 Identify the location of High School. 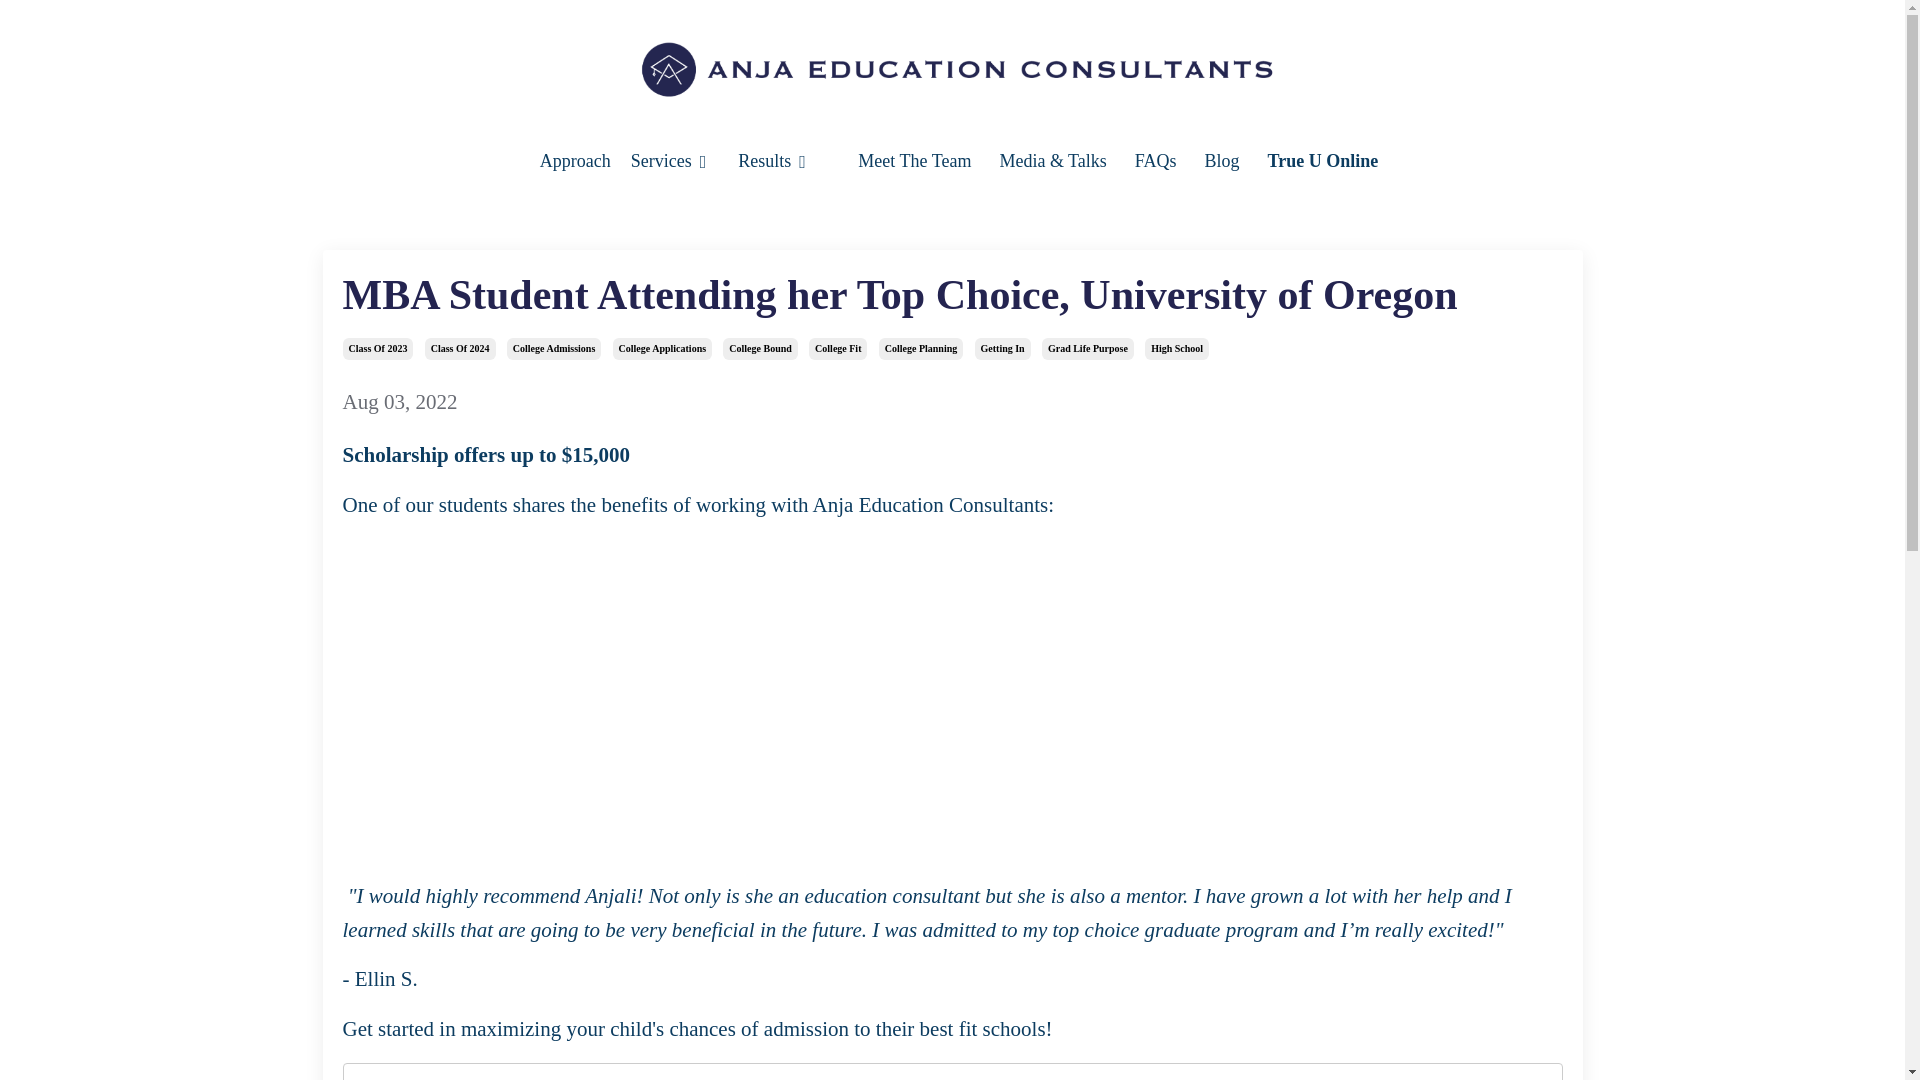
(1176, 348).